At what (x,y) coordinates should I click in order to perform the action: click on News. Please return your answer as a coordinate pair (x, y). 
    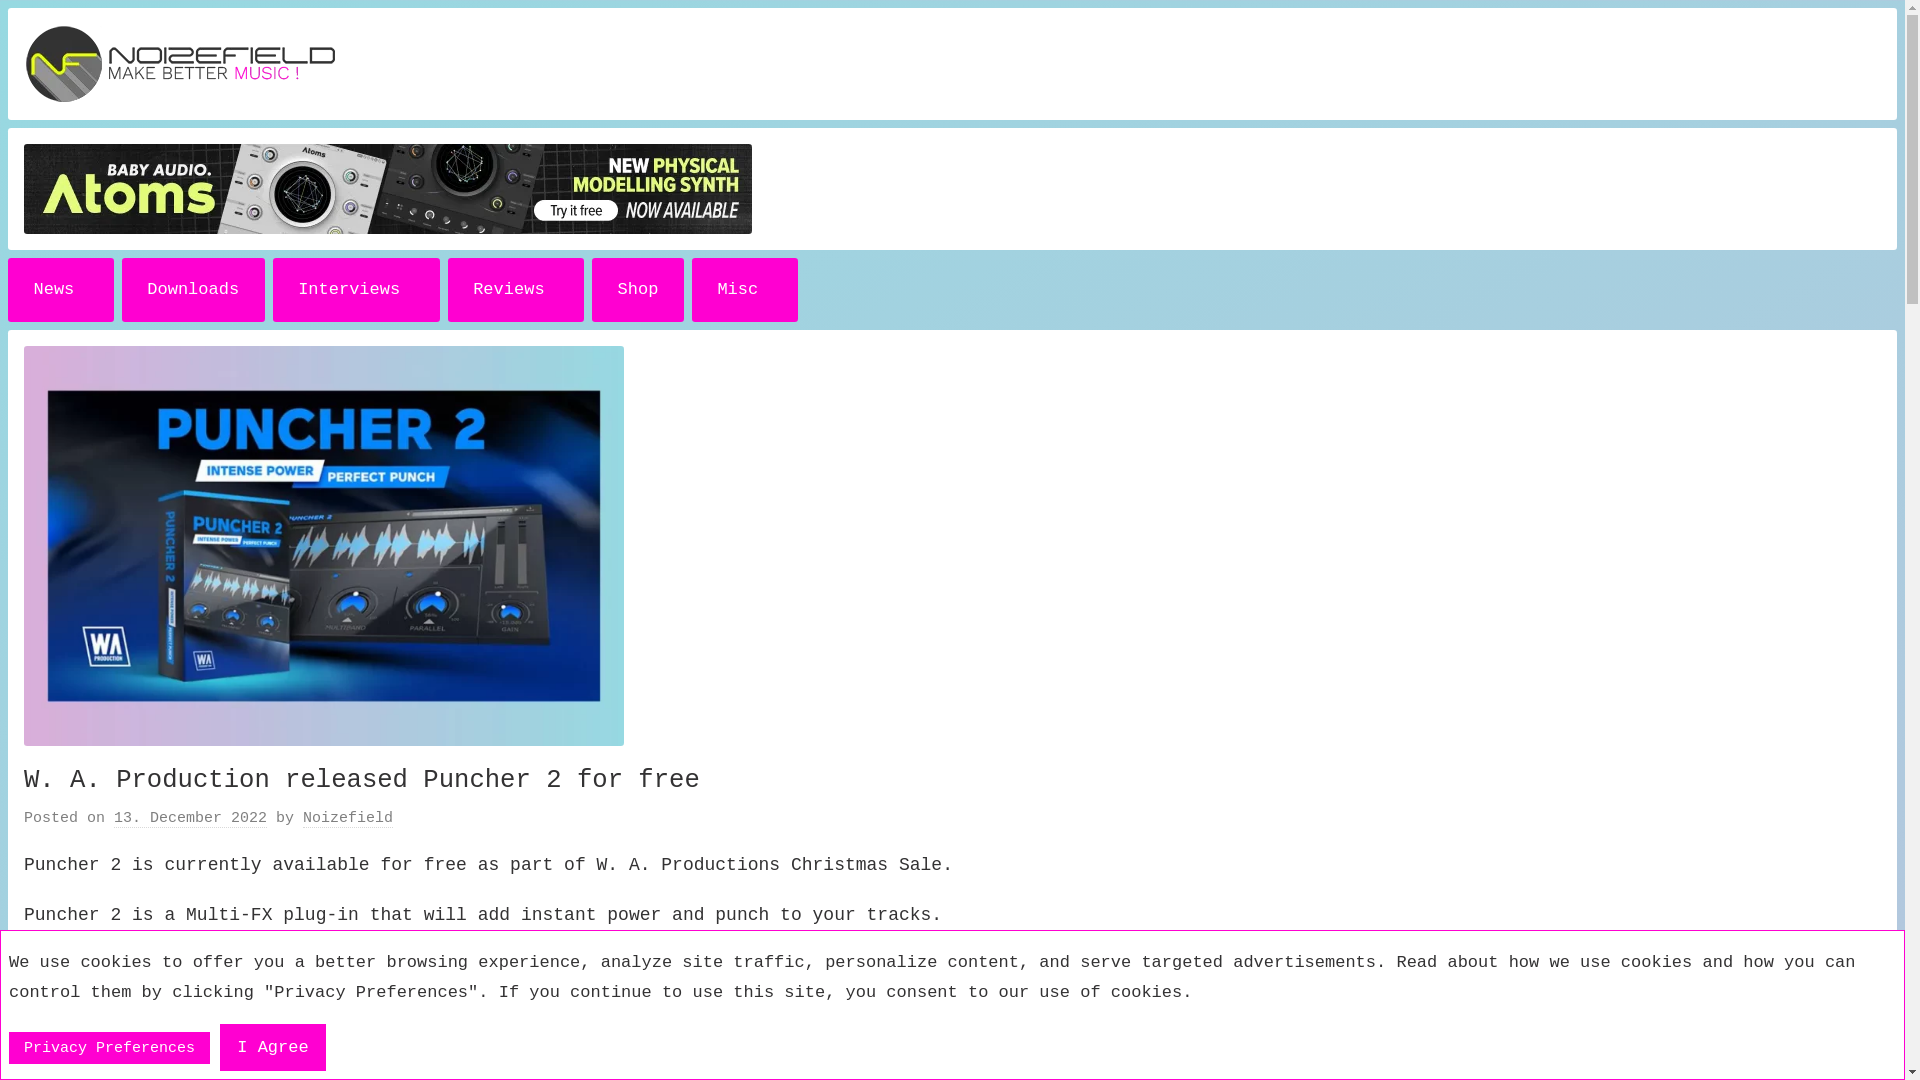
    Looking at the image, I should click on (60, 290).